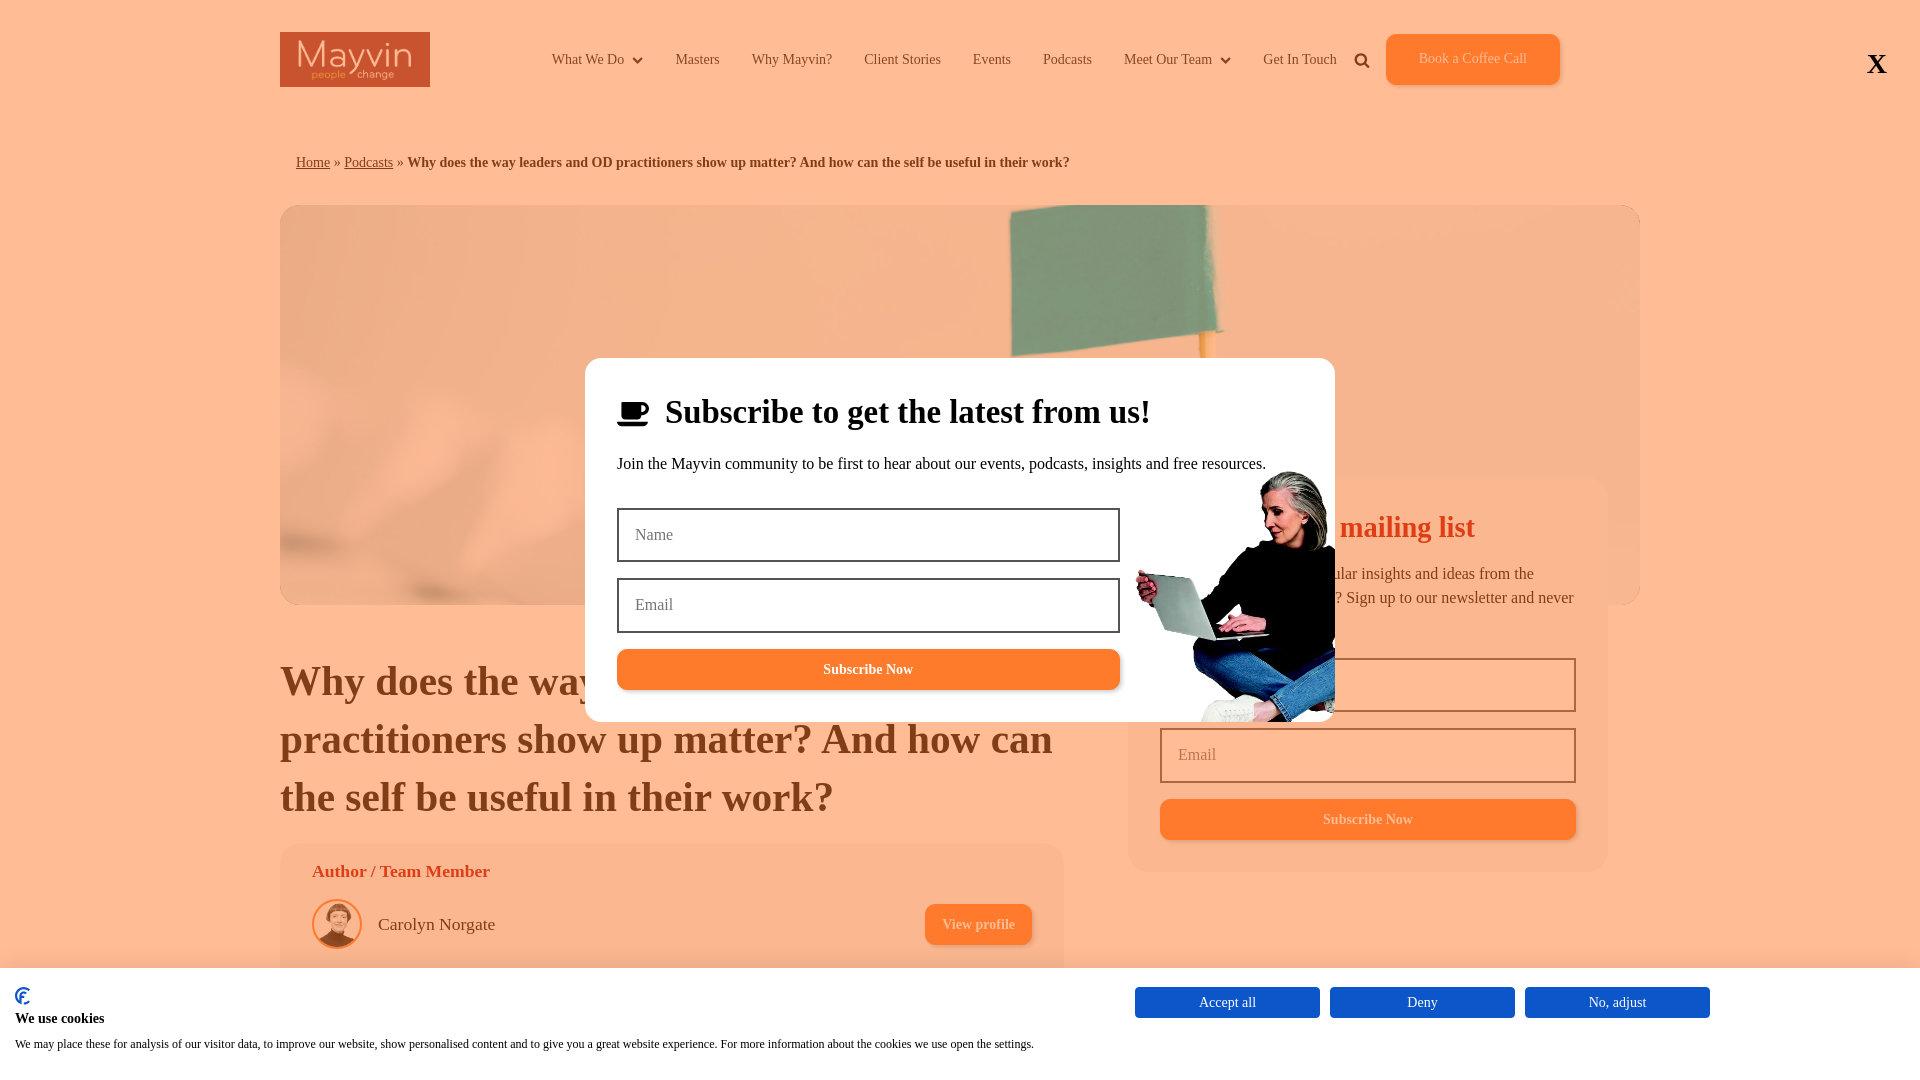 This screenshot has width=1920, height=1080. I want to click on Subscribe Now, so click(1368, 820).